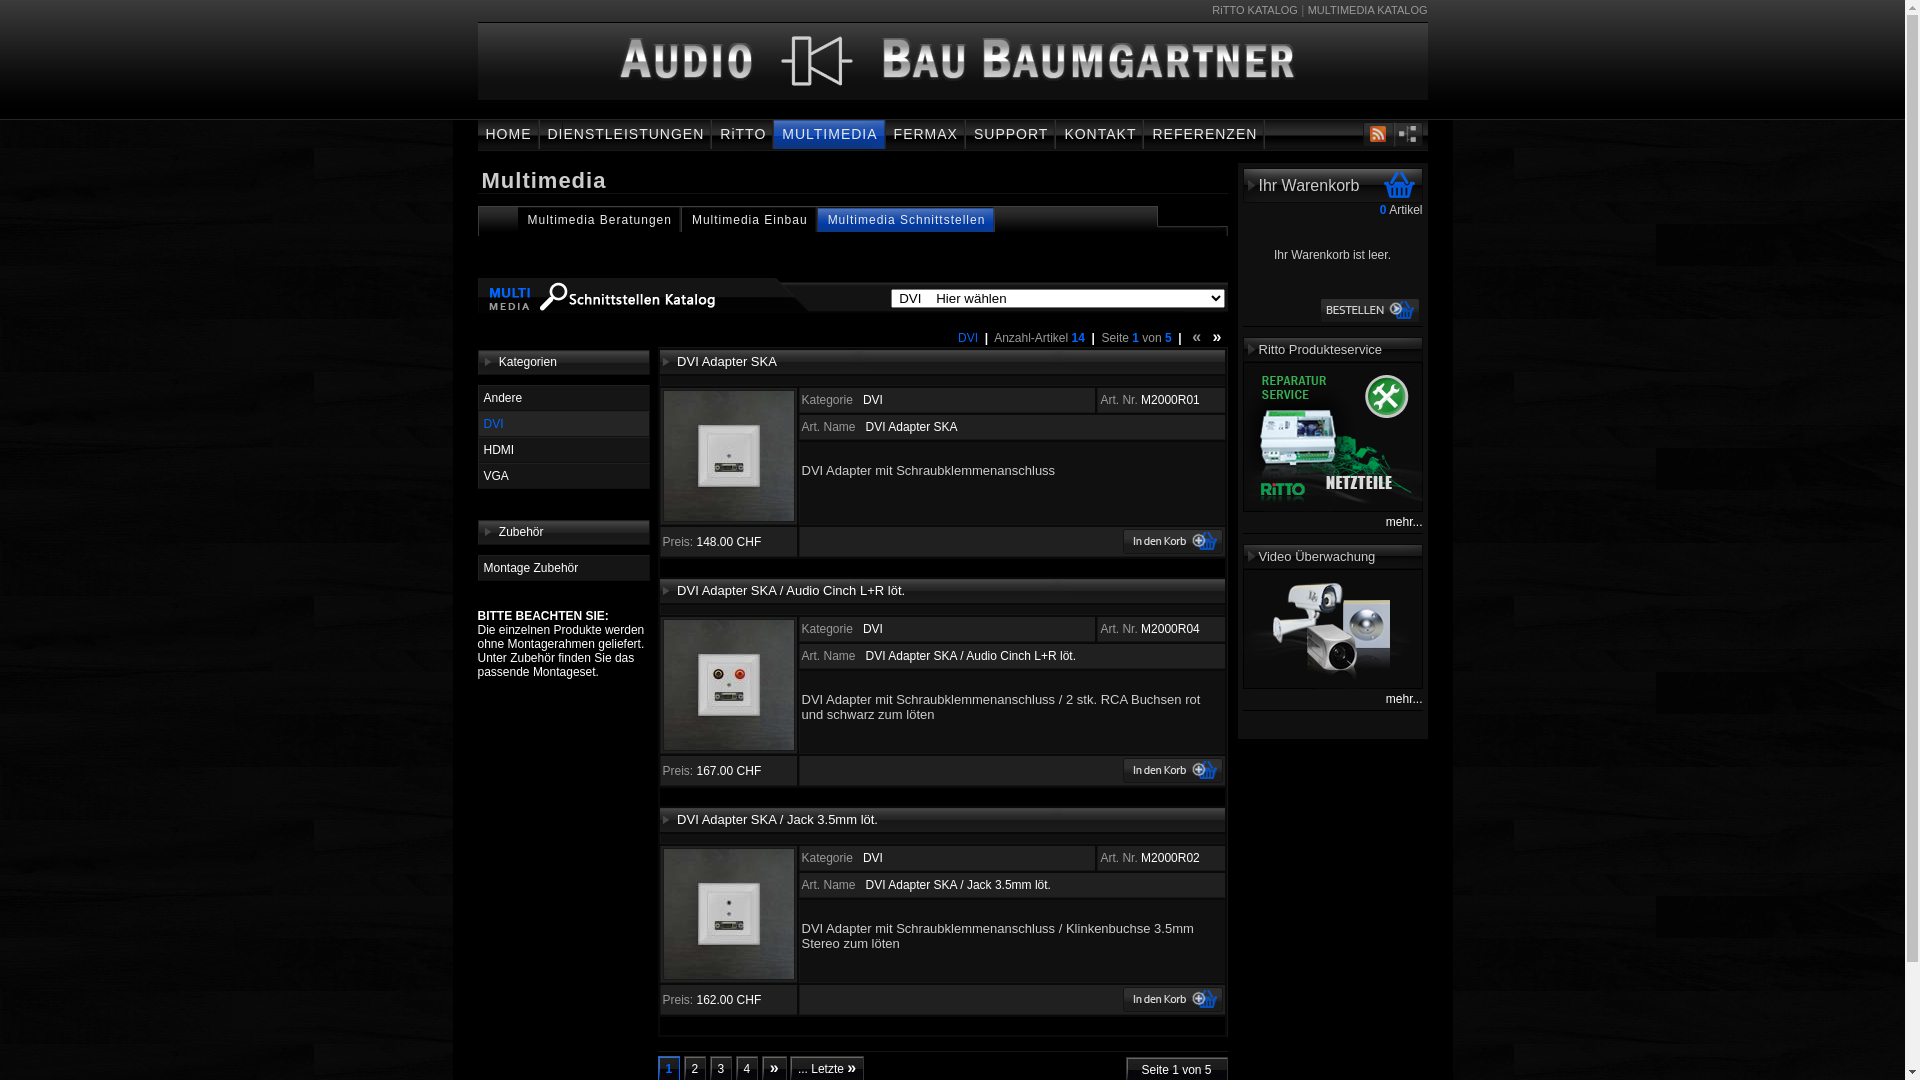 The width and height of the screenshot is (1920, 1080). I want to click on HDMI, so click(564, 450).